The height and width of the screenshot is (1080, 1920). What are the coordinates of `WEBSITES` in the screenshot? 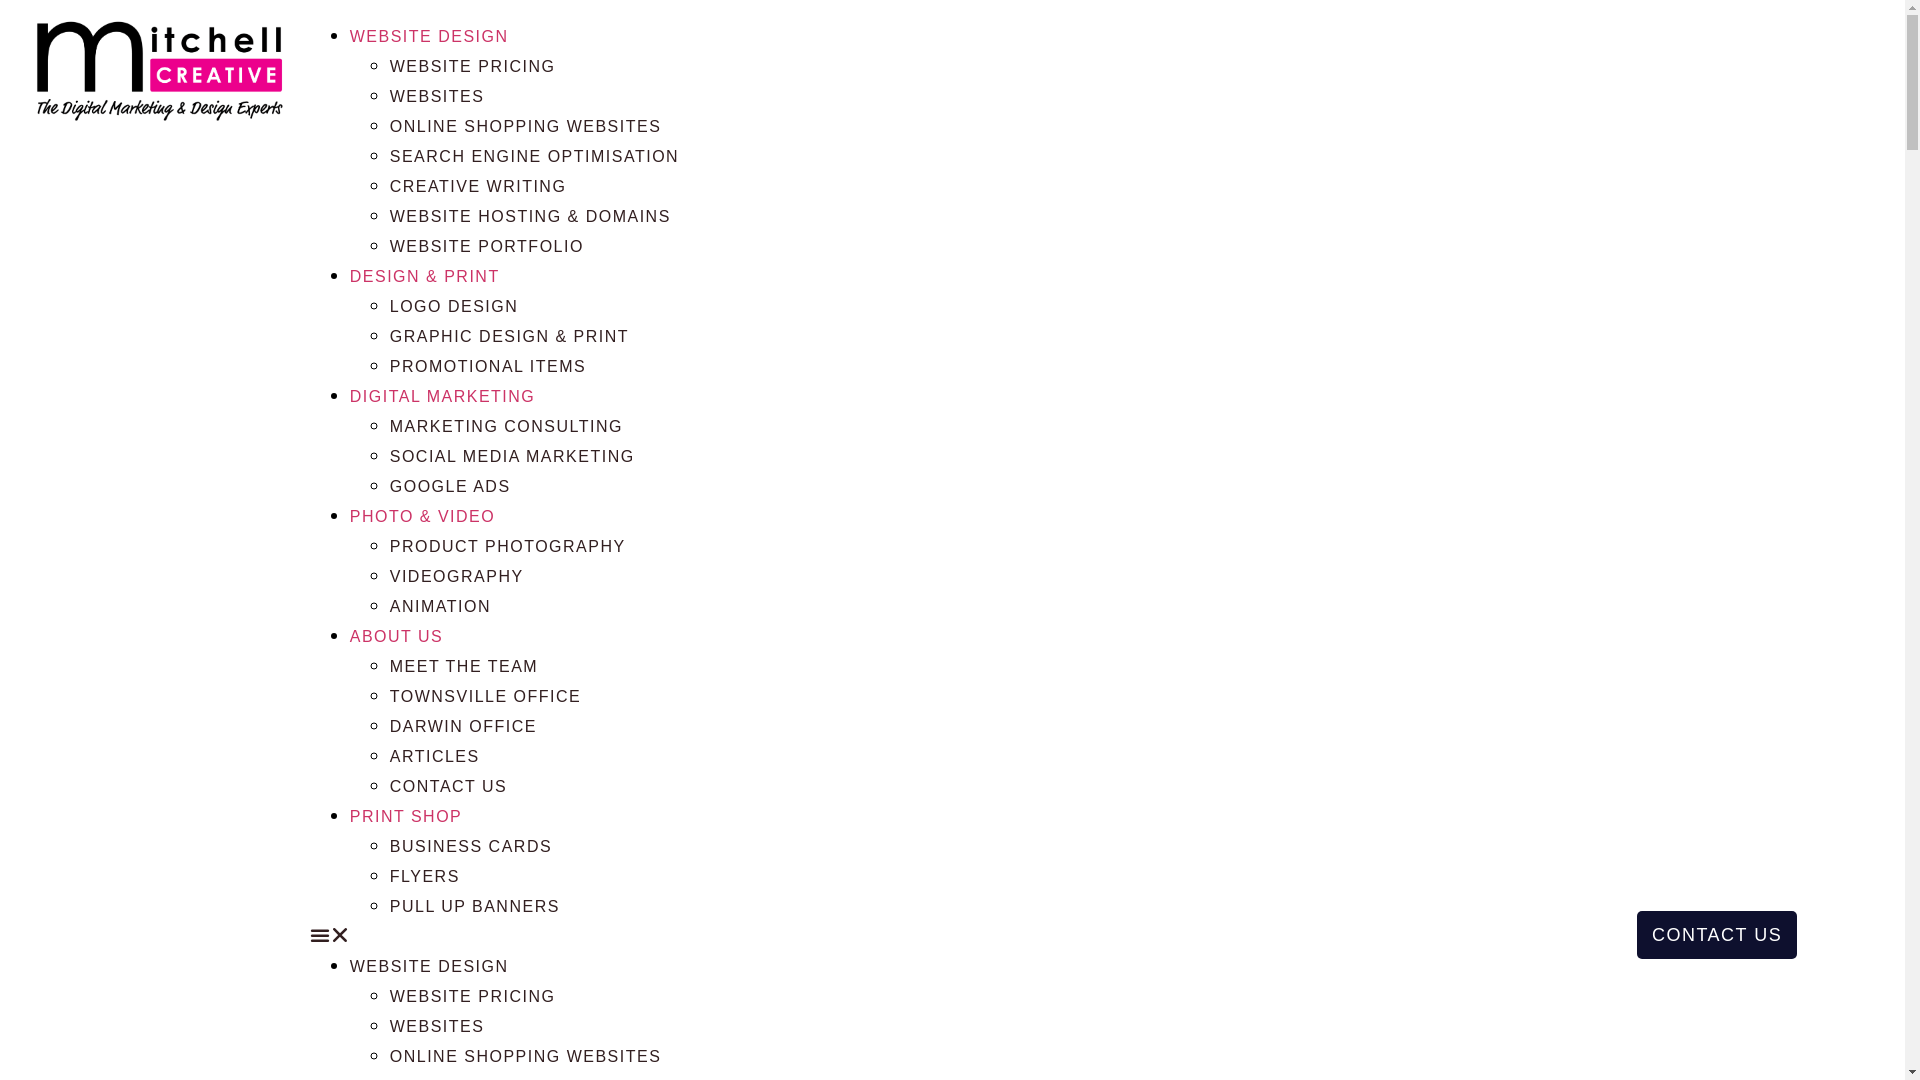 It's located at (438, 96).